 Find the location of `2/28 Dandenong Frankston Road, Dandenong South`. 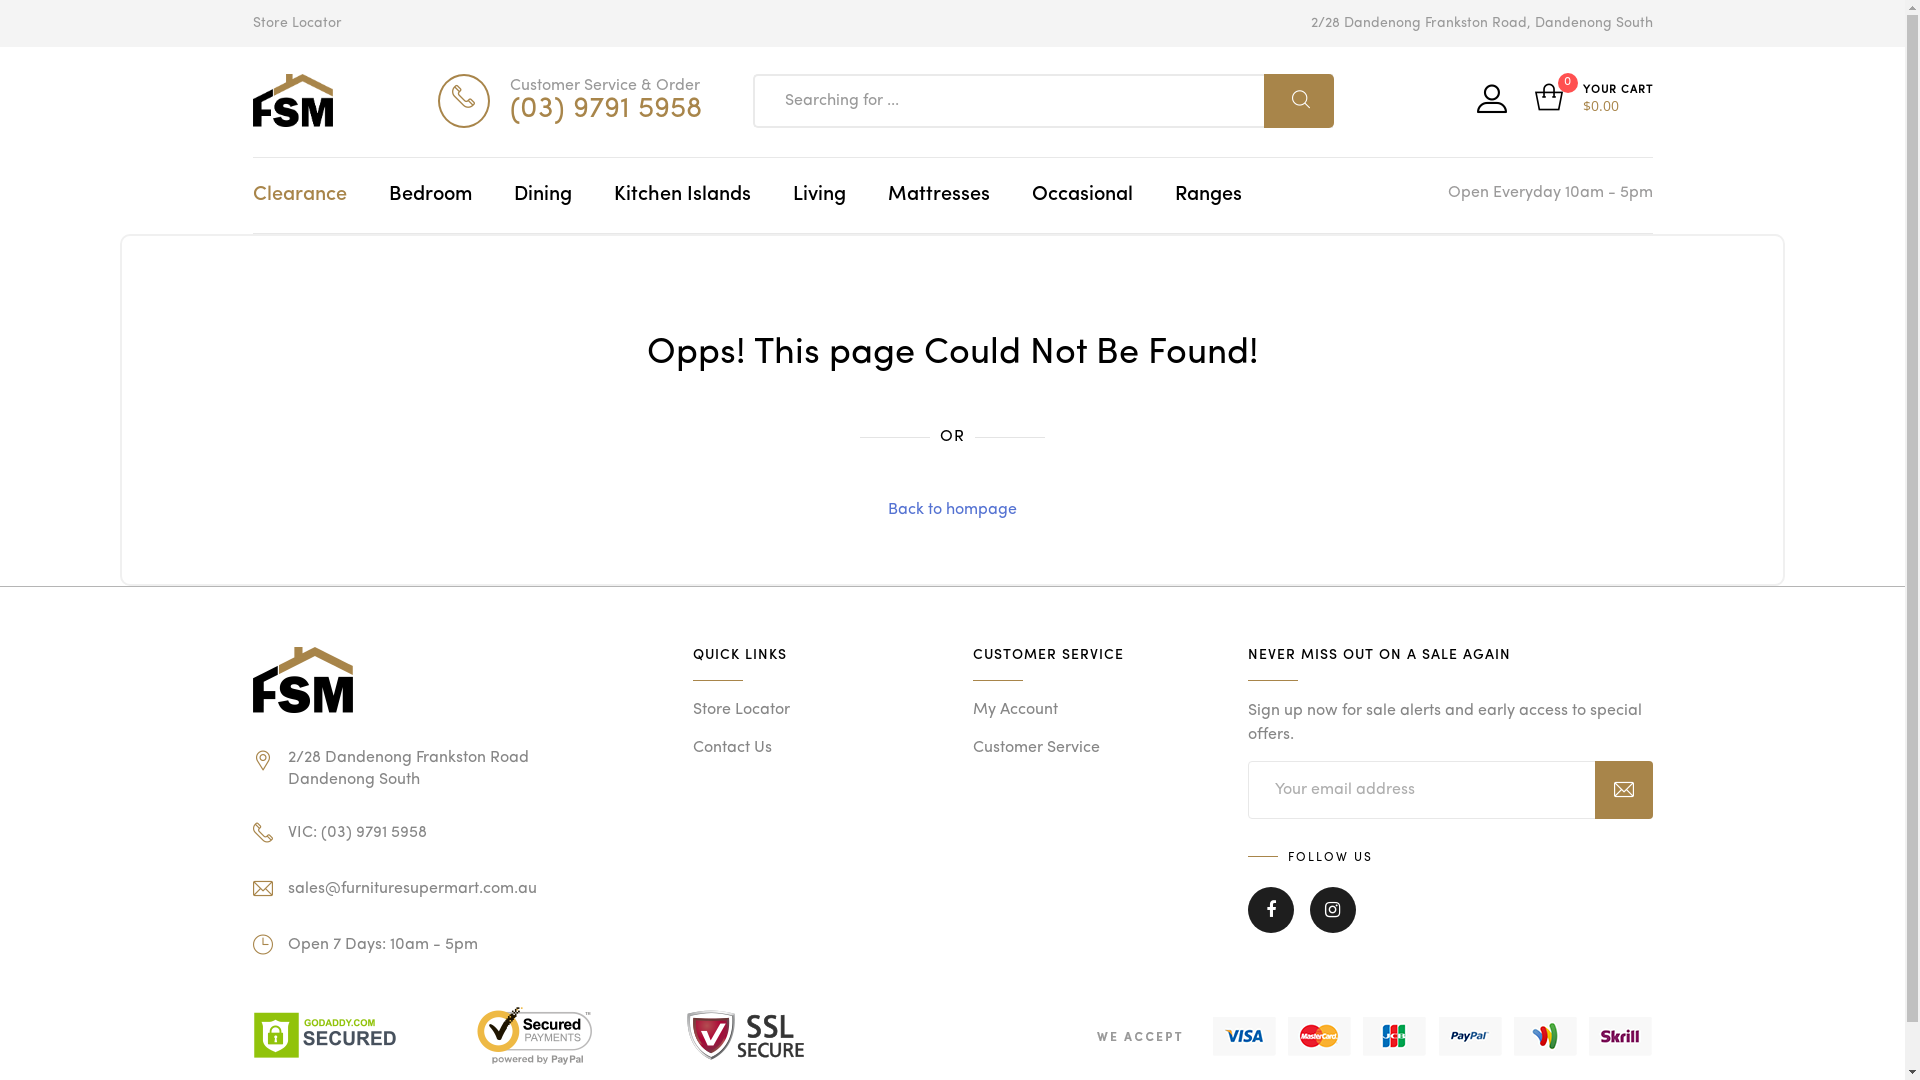

2/28 Dandenong Frankston Road, Dandenong South is located at coordinates (1481, 24).